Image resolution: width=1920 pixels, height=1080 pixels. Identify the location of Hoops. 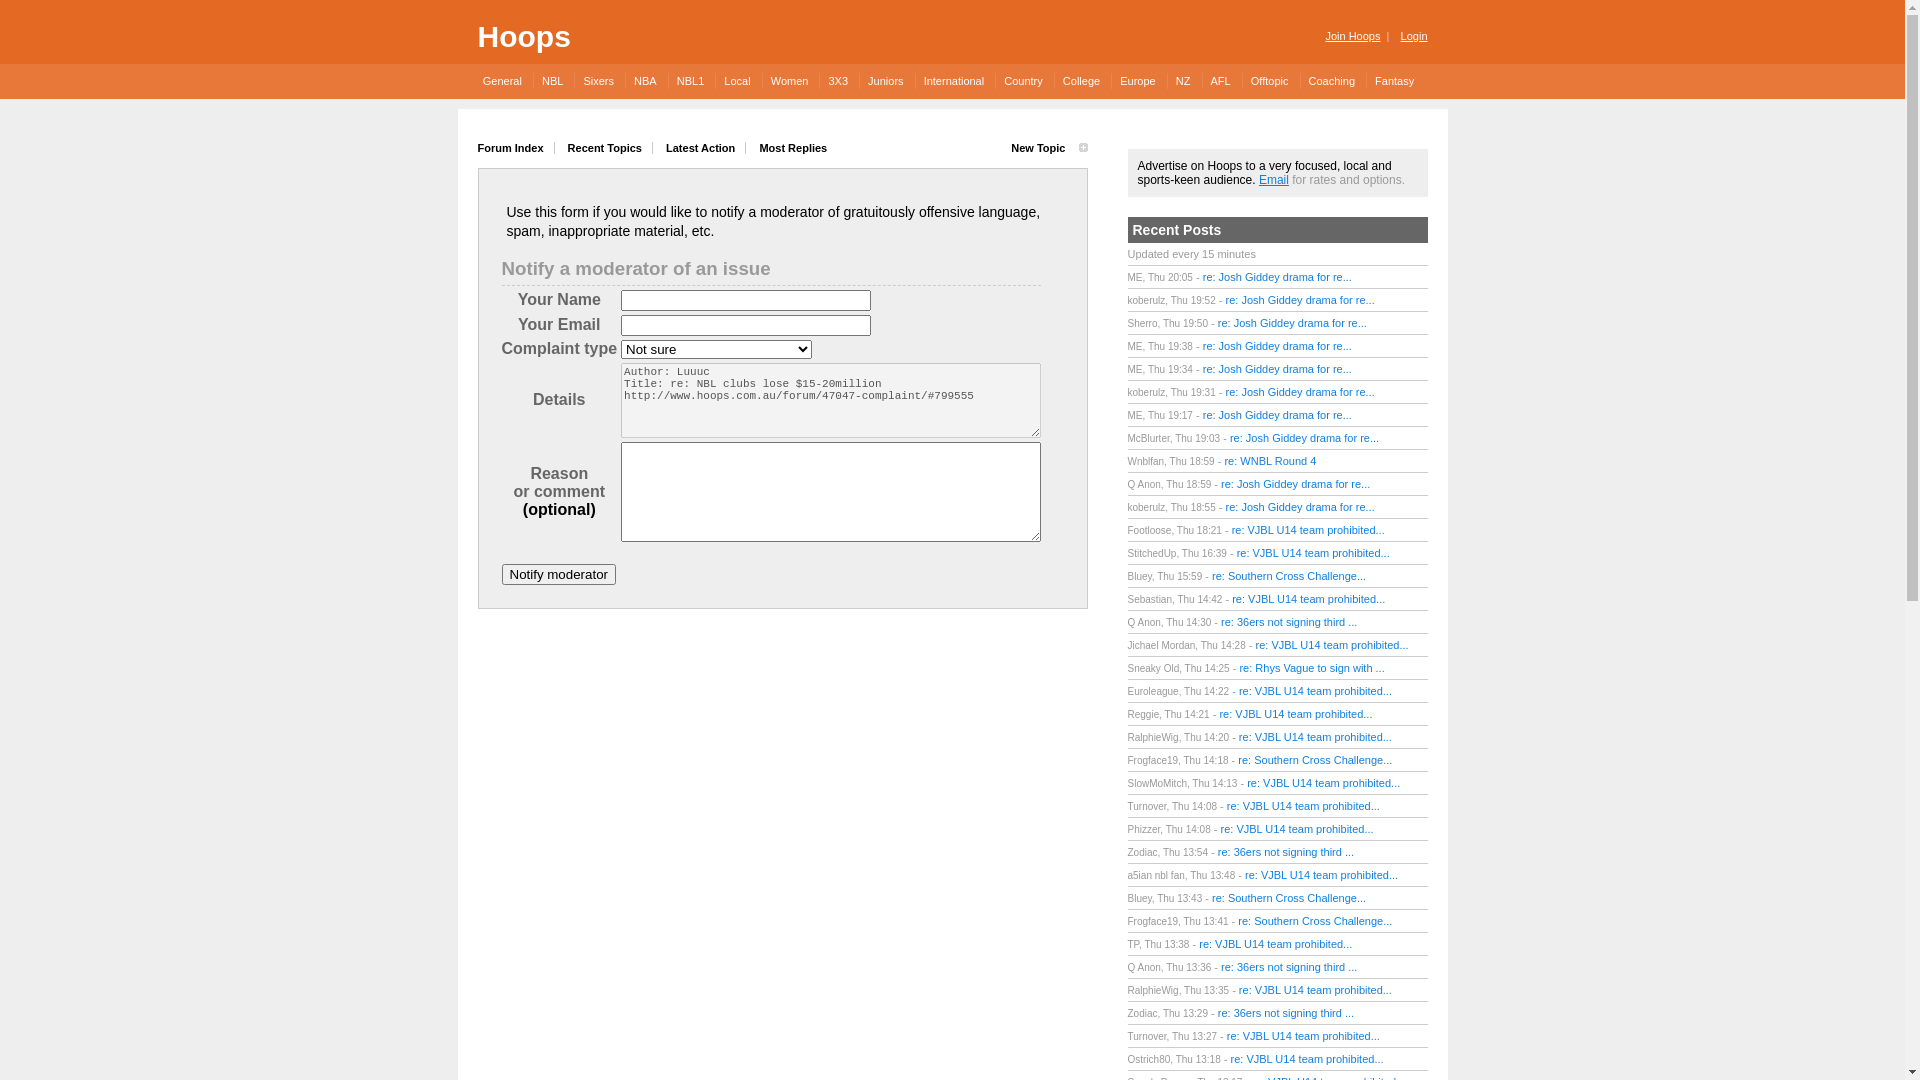
(524, 36).